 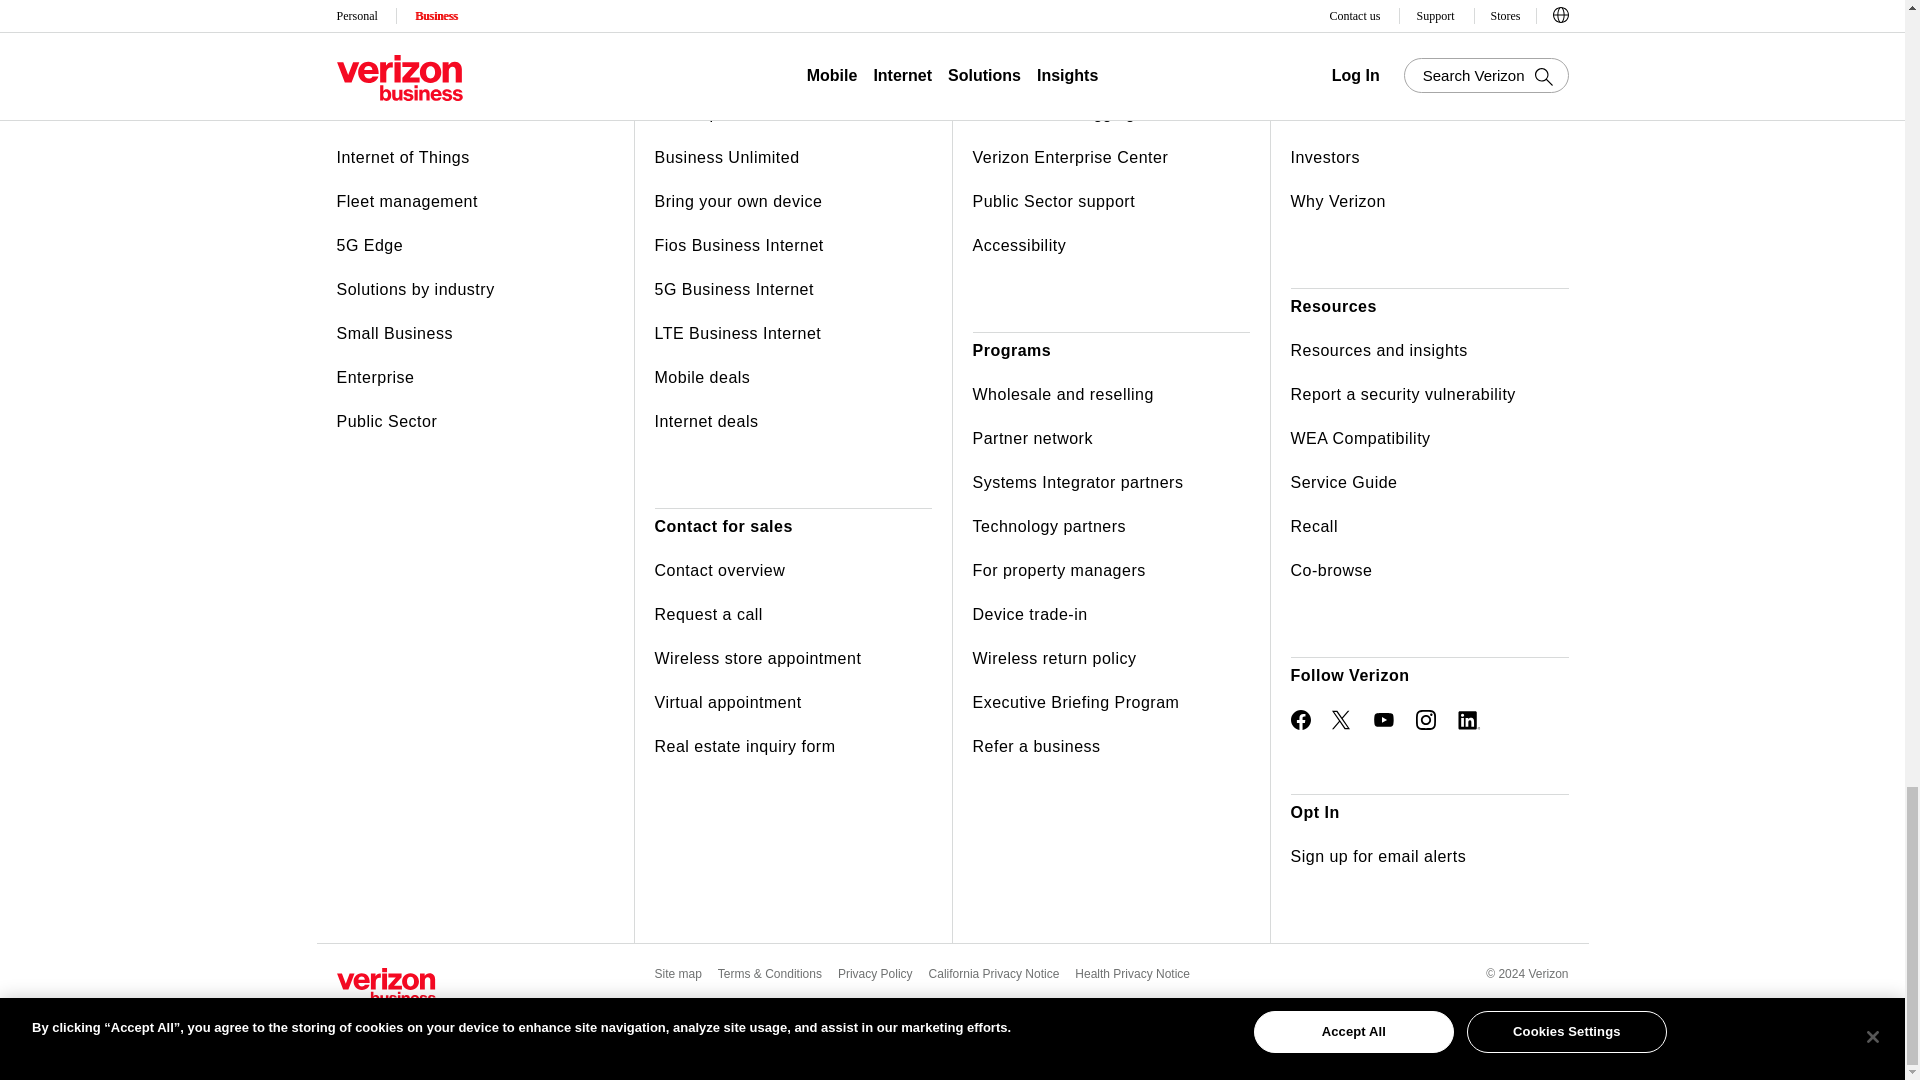 I want to click on Opens New Window, so click(x=1384, y=720).